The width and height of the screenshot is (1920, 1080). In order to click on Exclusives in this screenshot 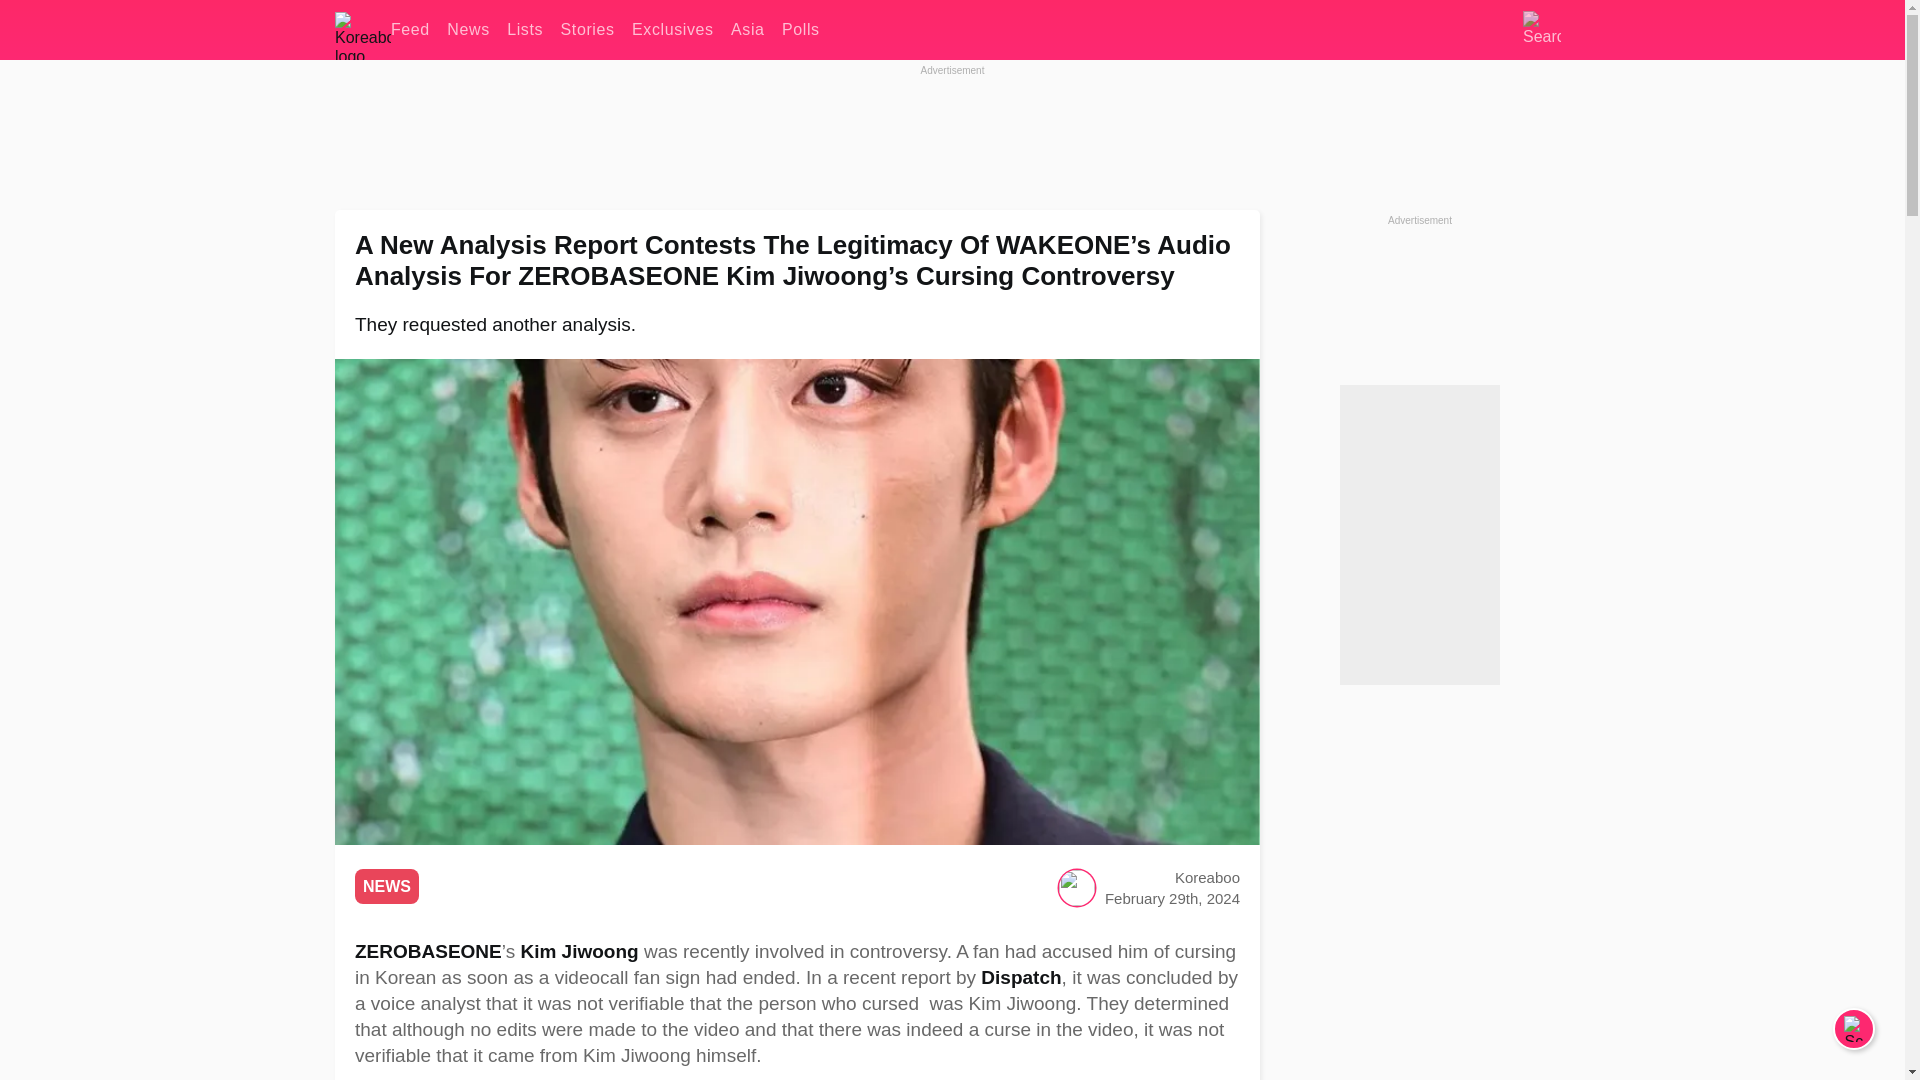, I will do `click(672, 30)`.